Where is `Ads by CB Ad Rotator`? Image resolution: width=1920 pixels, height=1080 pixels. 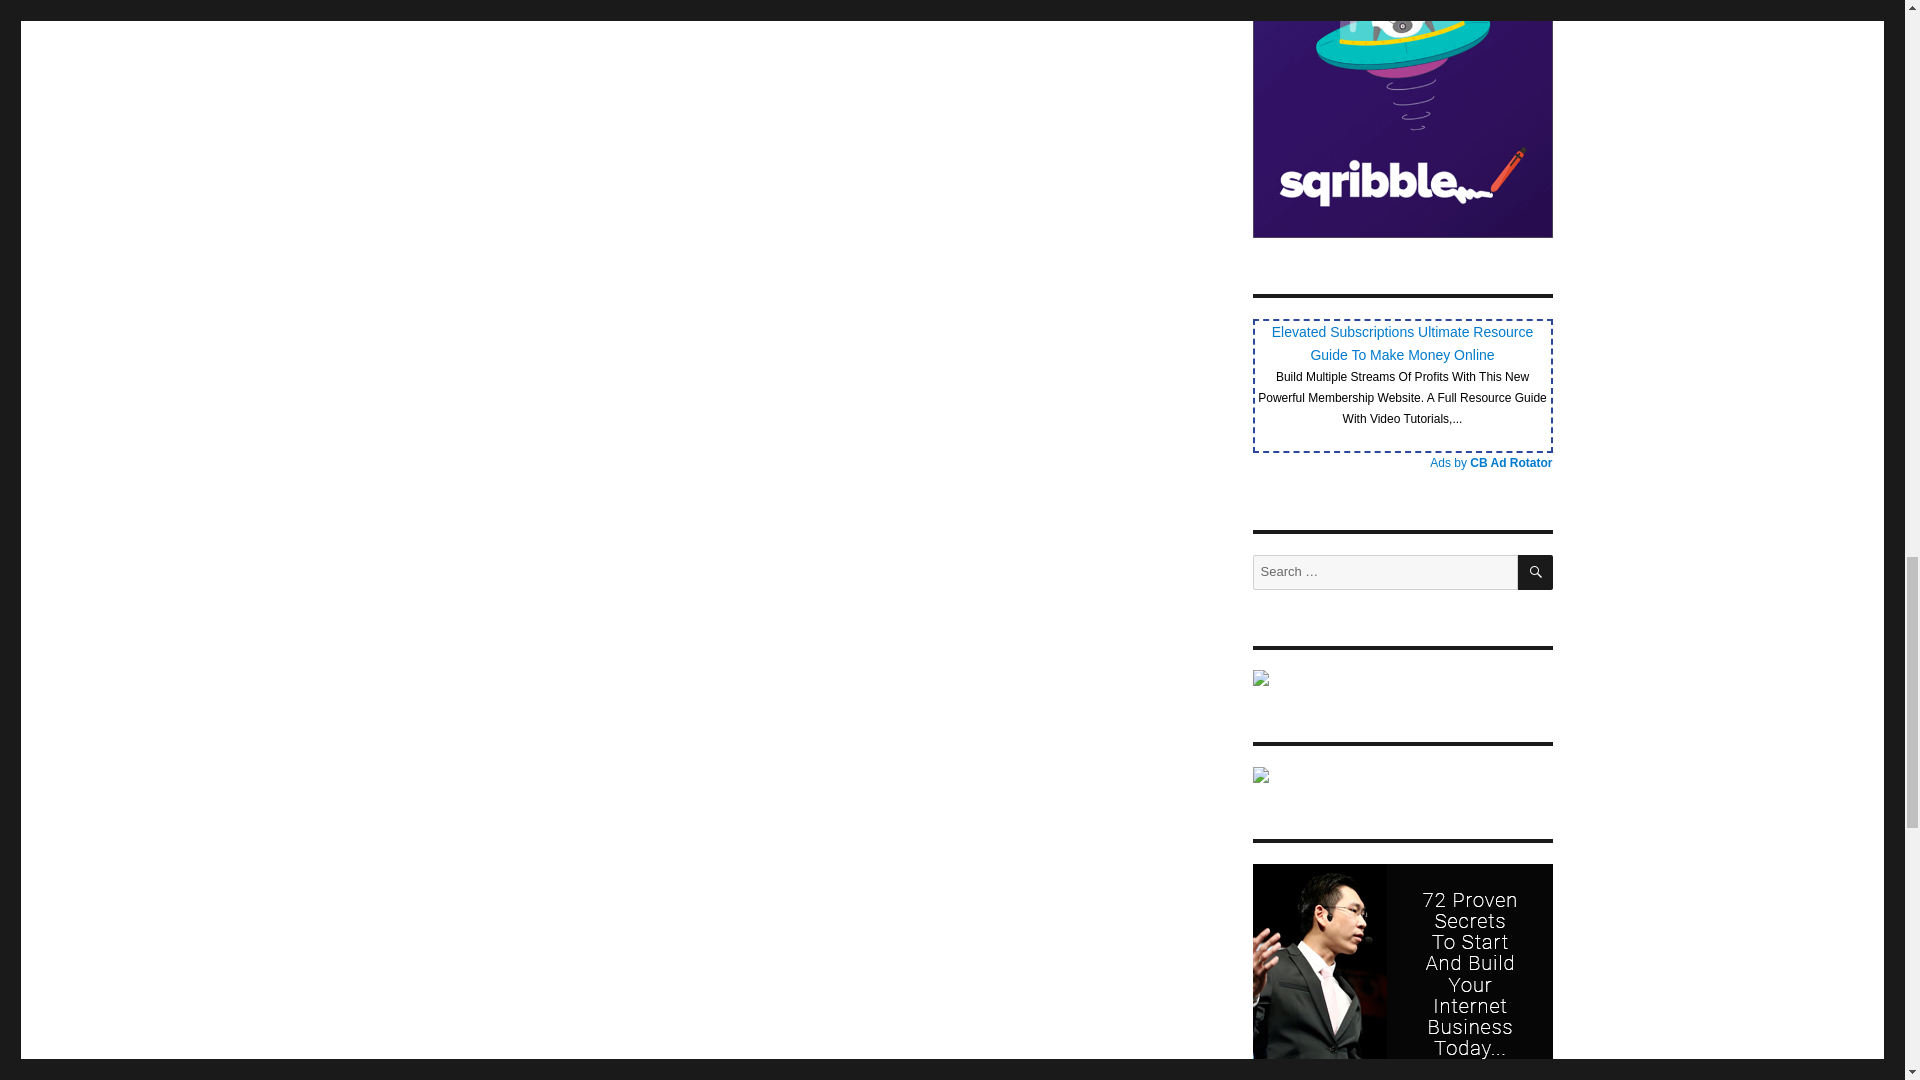 Ads by CB Ad Rotator is located at coordinates (1490, 462).